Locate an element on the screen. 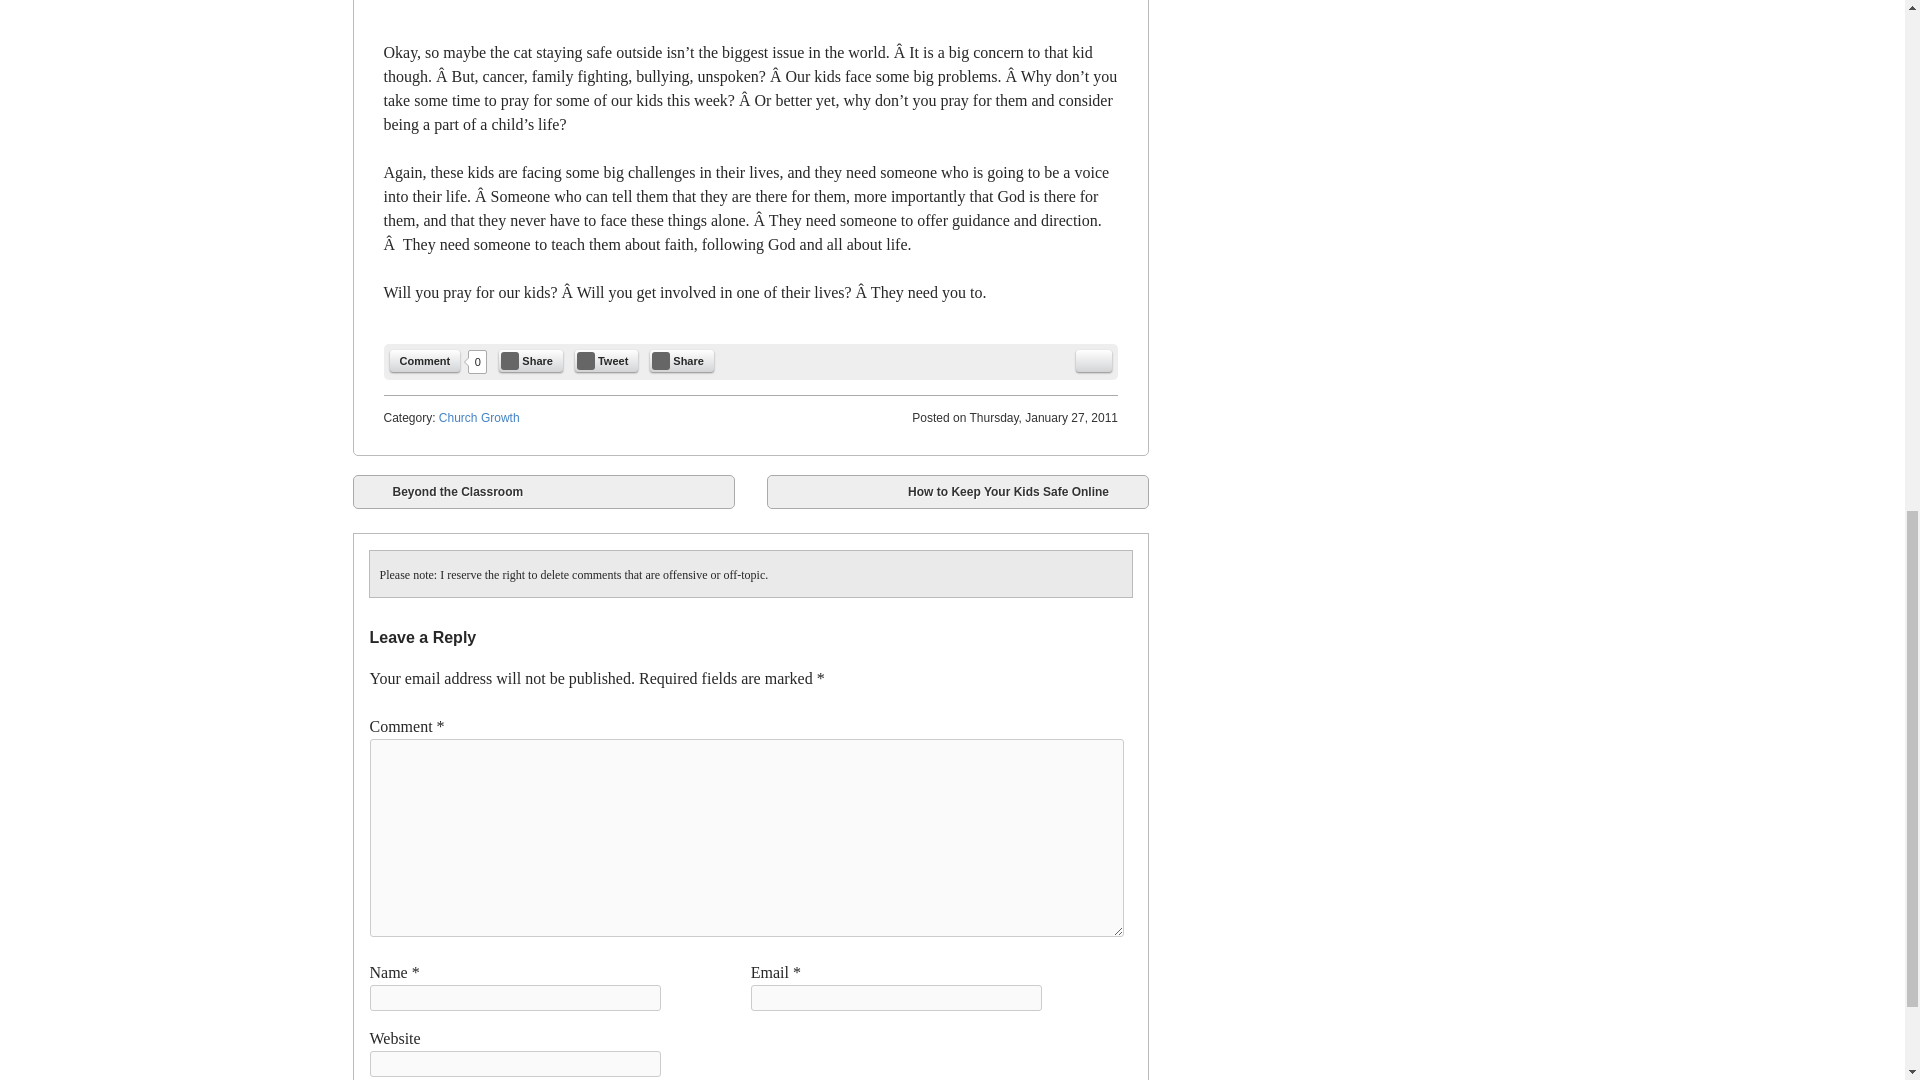 Image resolution: width=1920 pixels, height=1080 pixels. Share on LinkedIn is located at coordinates (682, 360).